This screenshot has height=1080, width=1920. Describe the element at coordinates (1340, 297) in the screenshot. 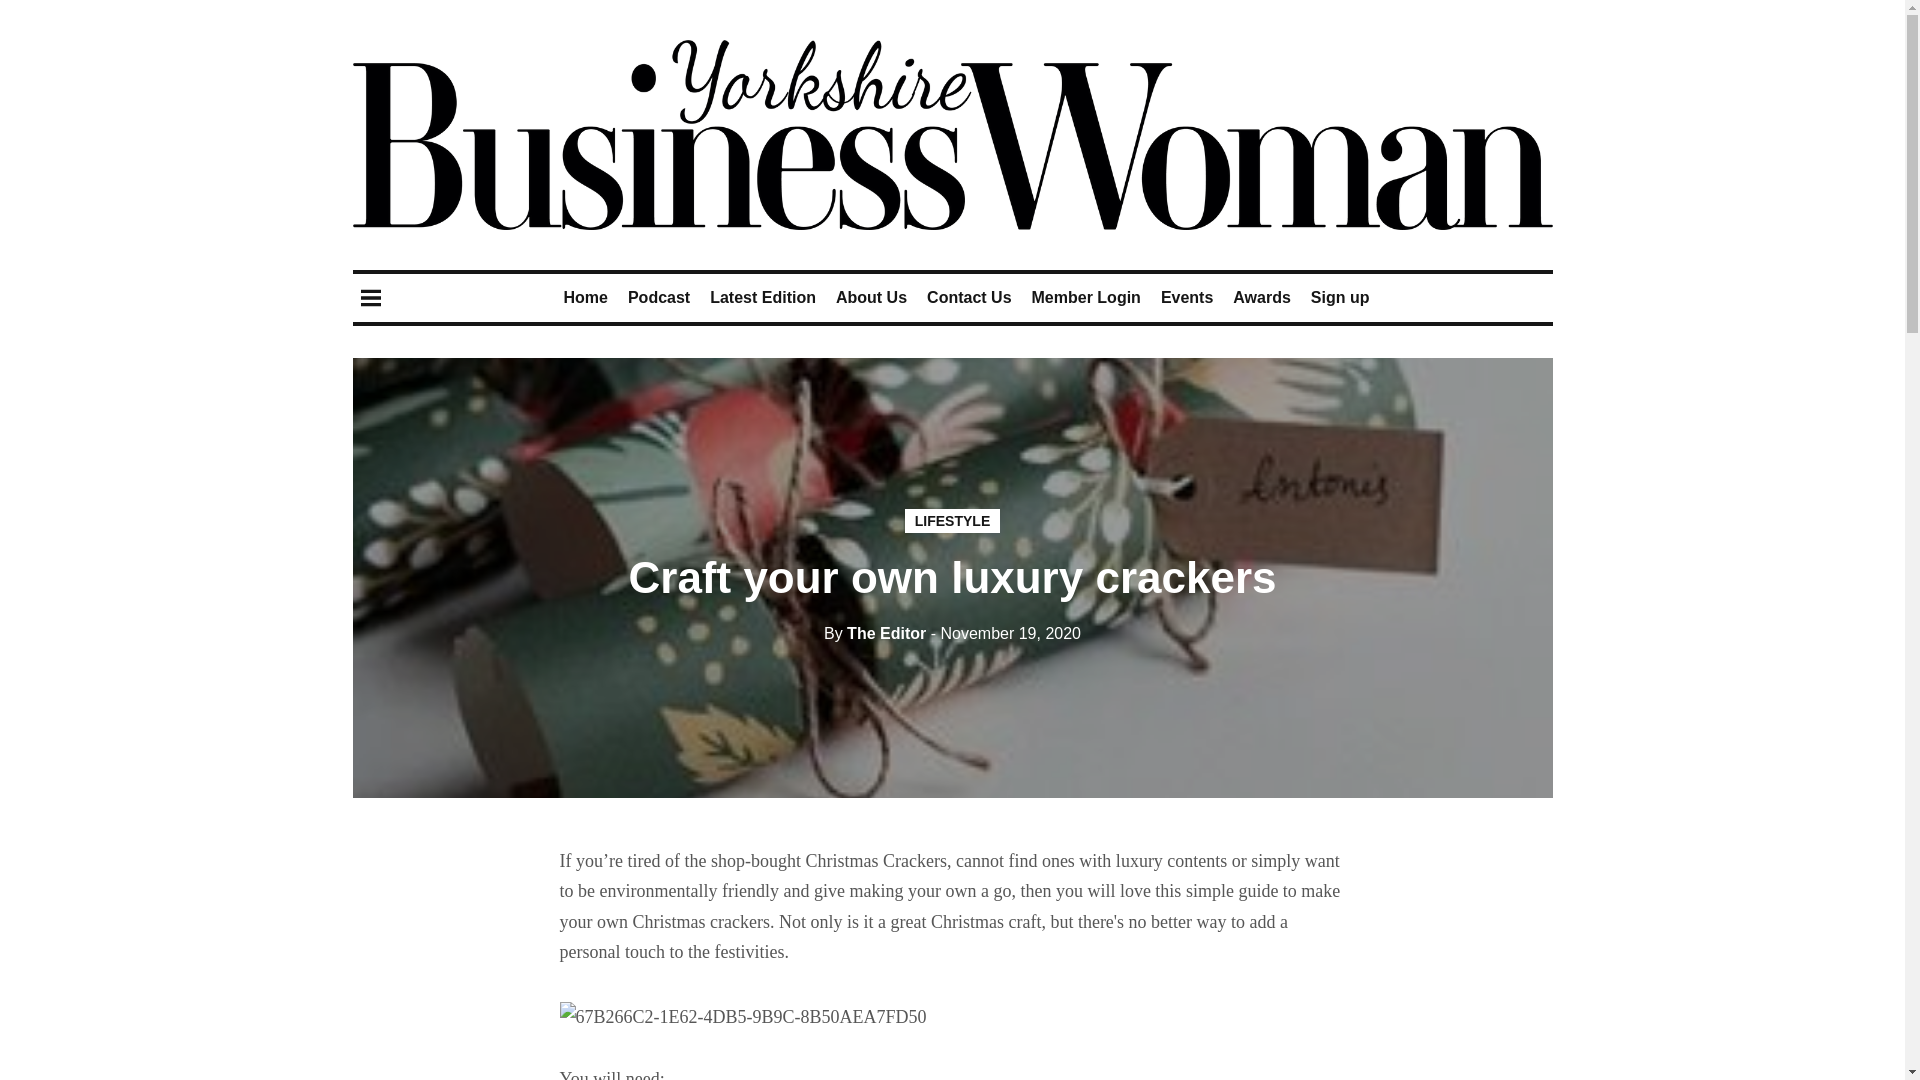

I see `Sign up` at that location.